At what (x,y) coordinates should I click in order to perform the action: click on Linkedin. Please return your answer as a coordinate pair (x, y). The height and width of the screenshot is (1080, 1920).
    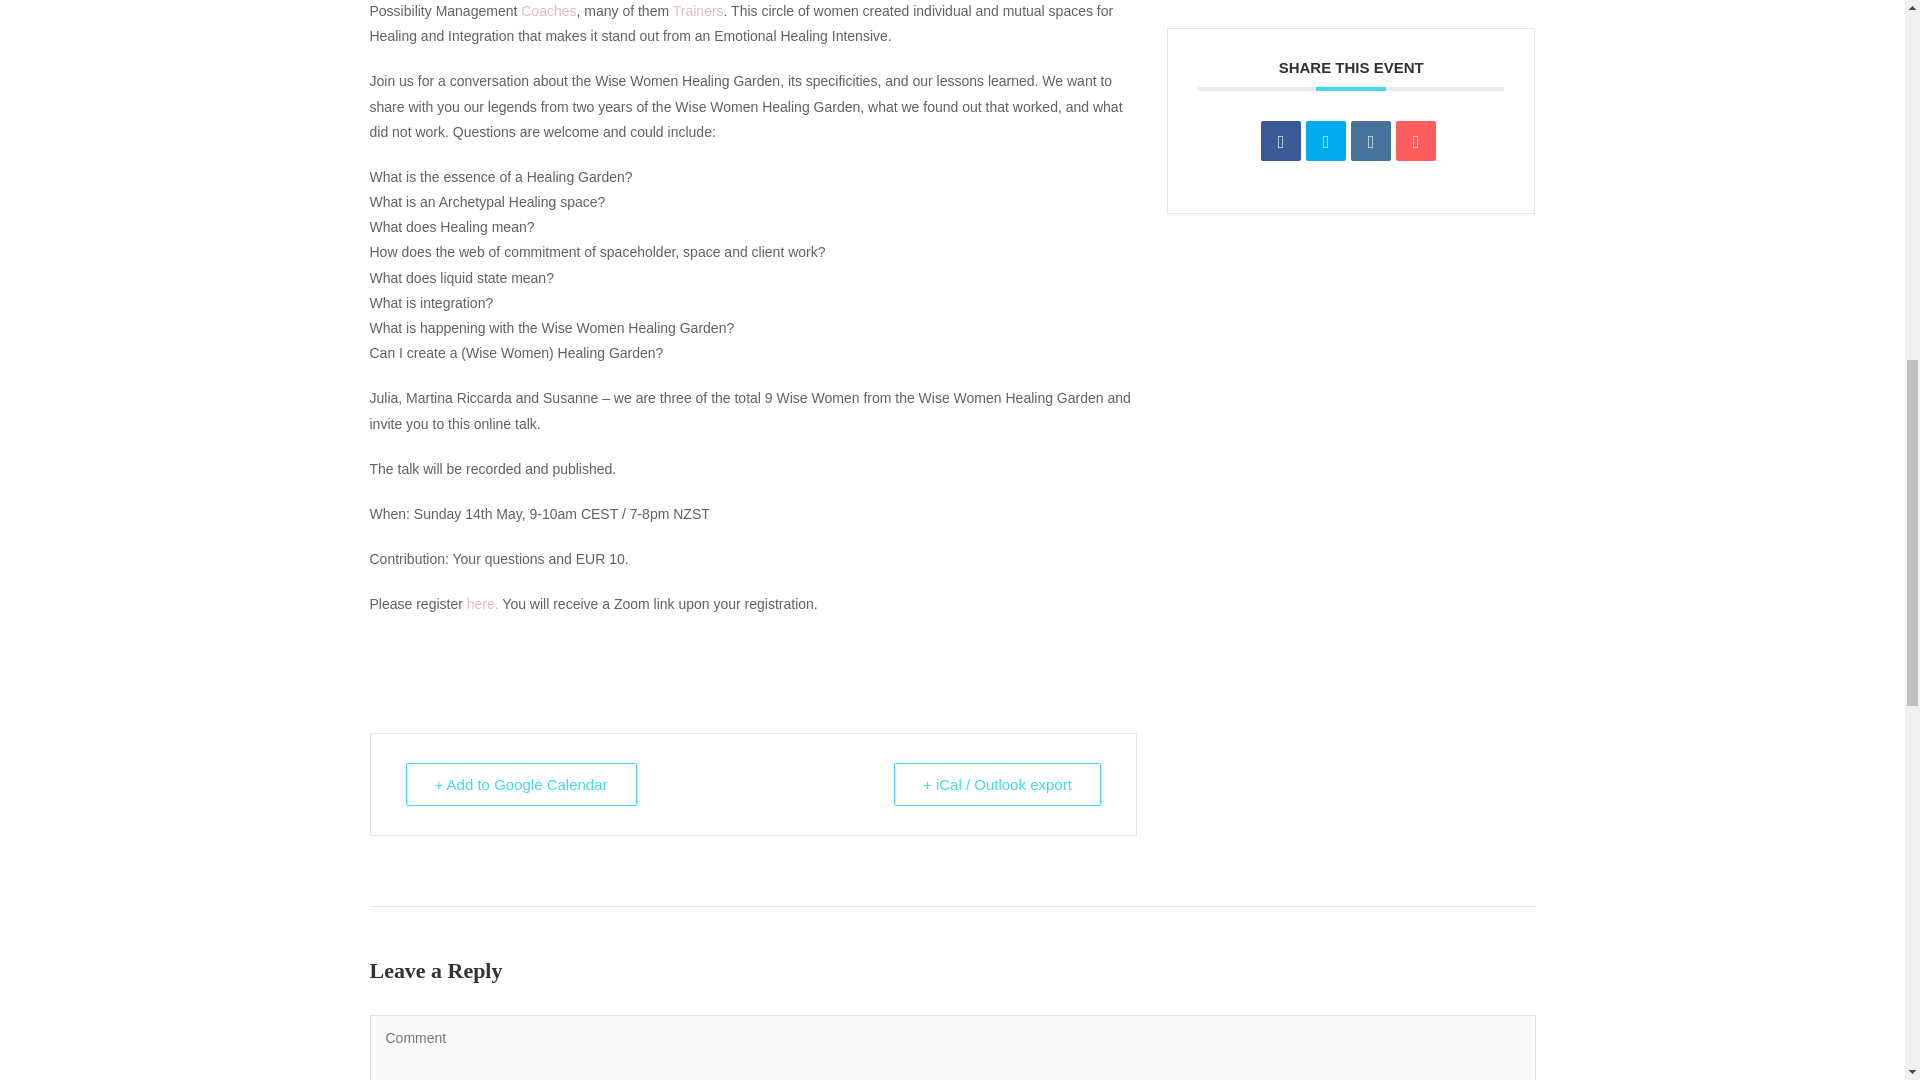
    Looking at the image, I should click on (1370, 140).